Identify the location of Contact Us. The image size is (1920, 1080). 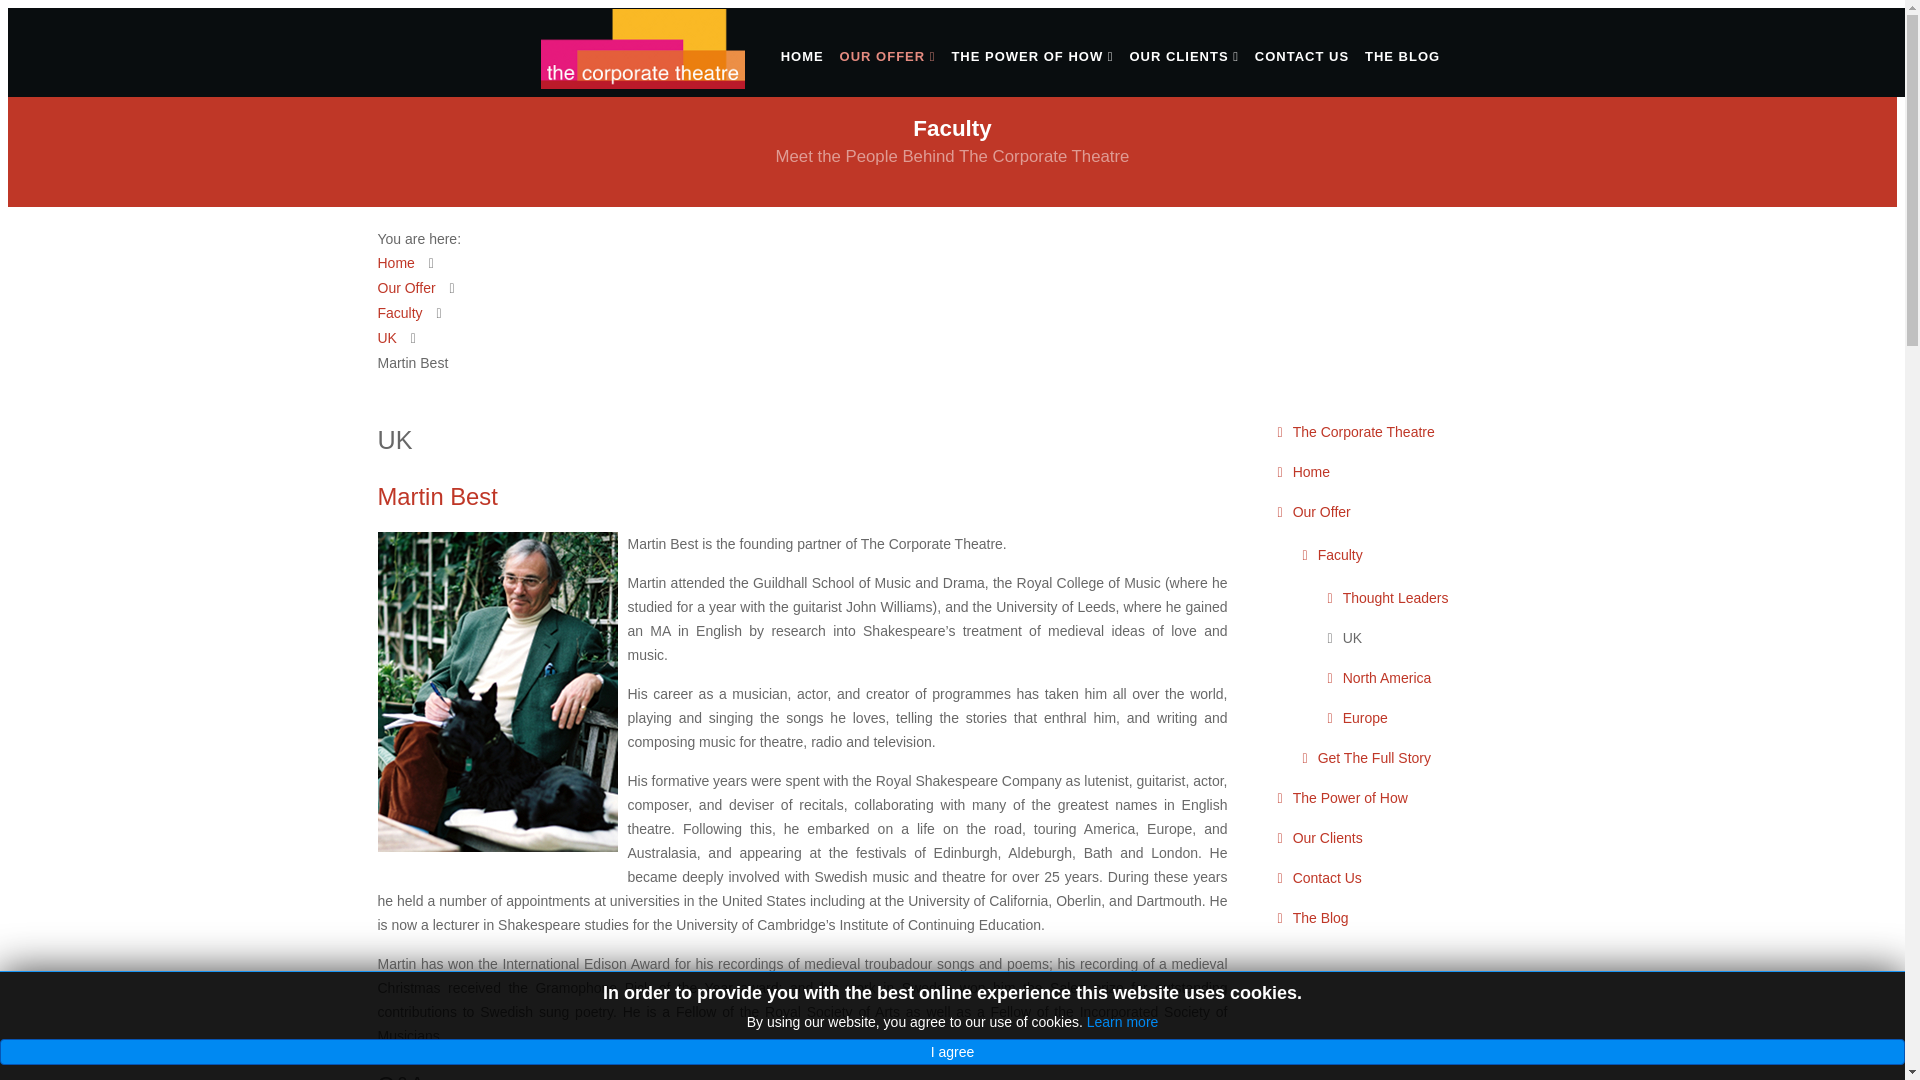
(1401, 878).